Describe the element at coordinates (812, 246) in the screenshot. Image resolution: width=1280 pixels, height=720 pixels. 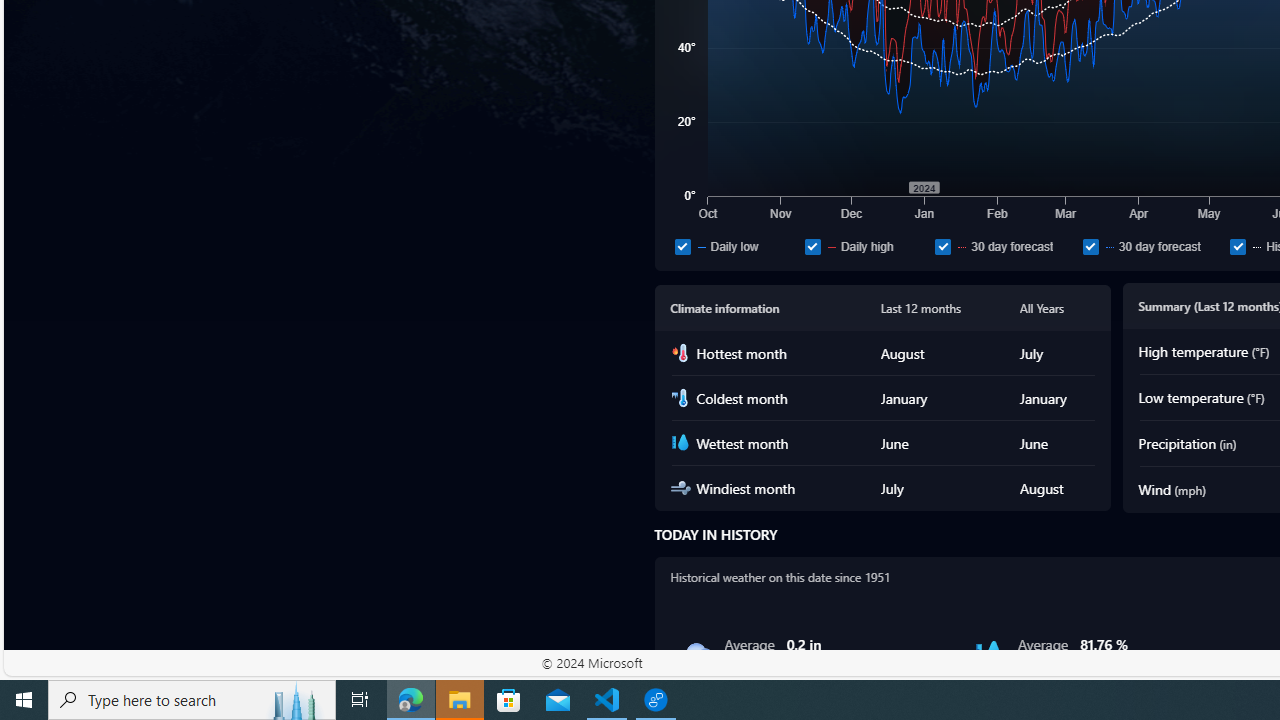
I see `Daily high` at that location.